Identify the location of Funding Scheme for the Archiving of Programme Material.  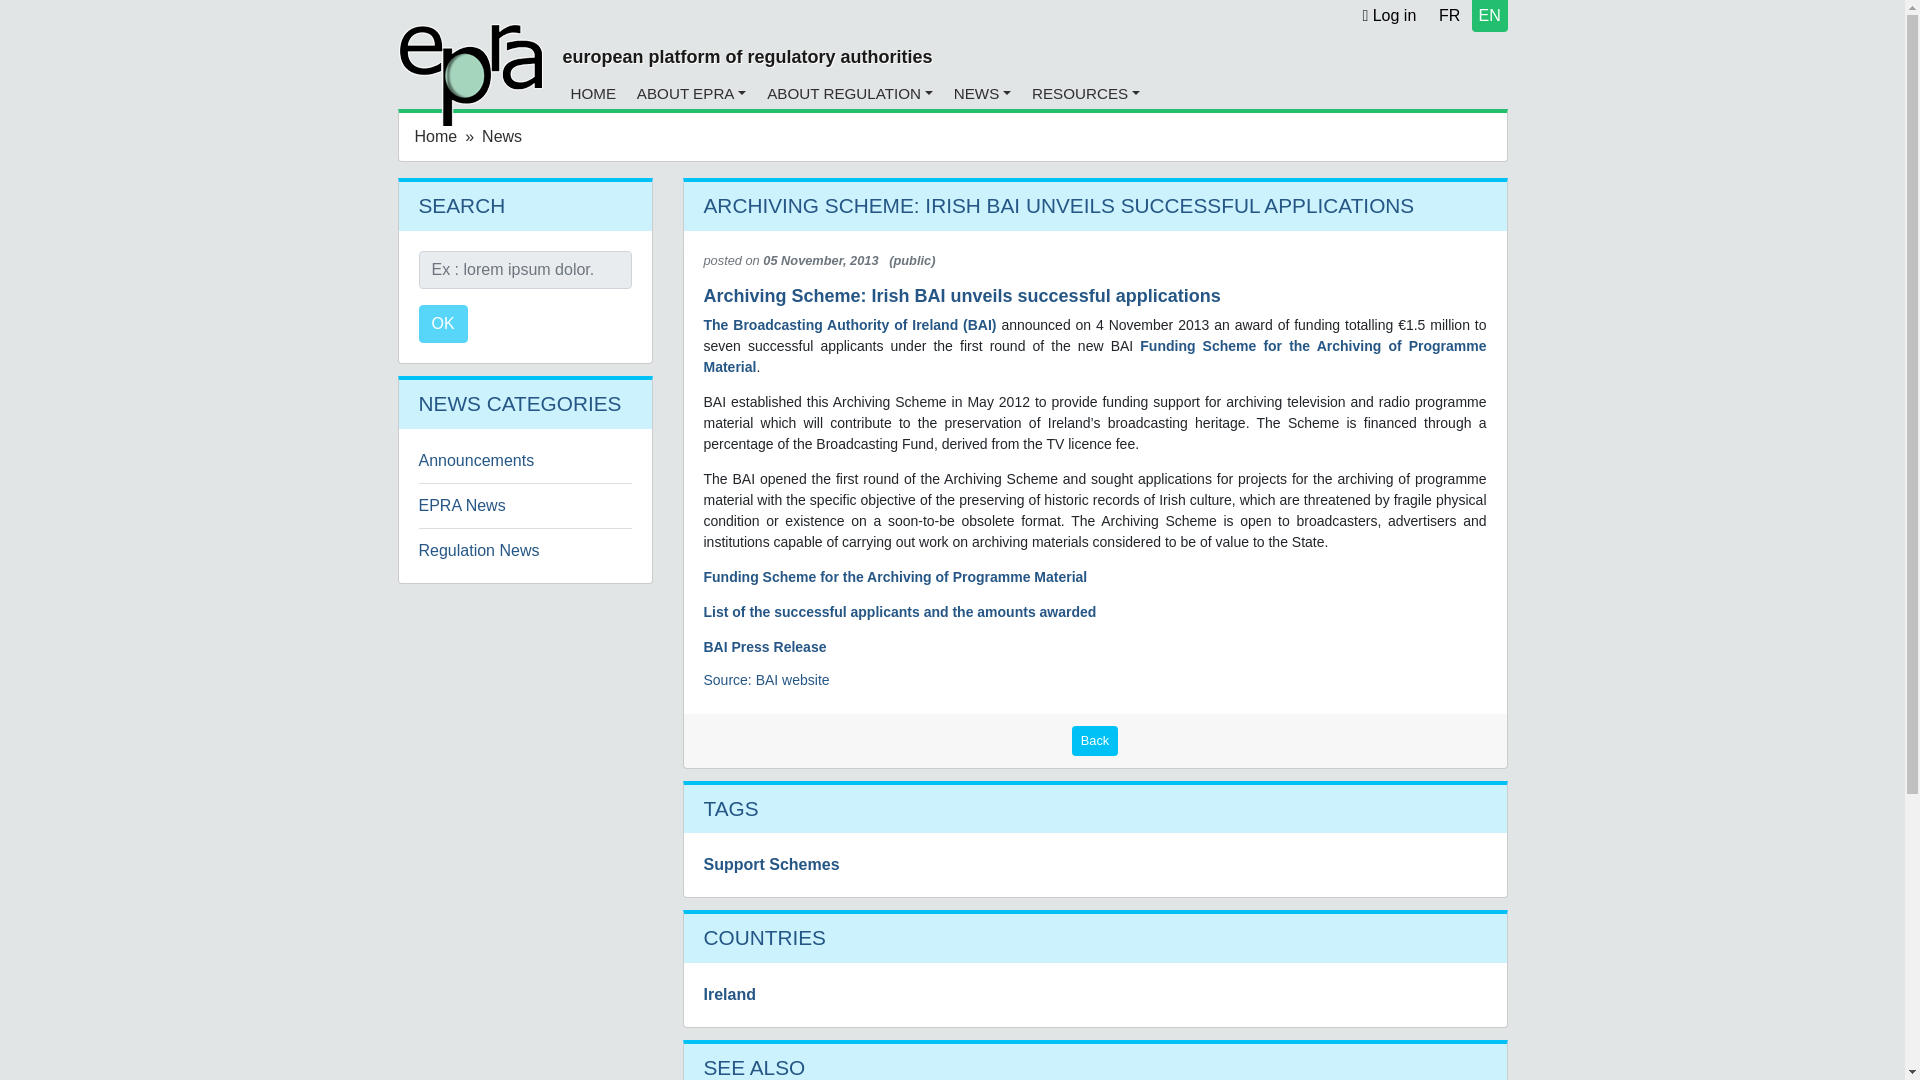
(1095, 356).